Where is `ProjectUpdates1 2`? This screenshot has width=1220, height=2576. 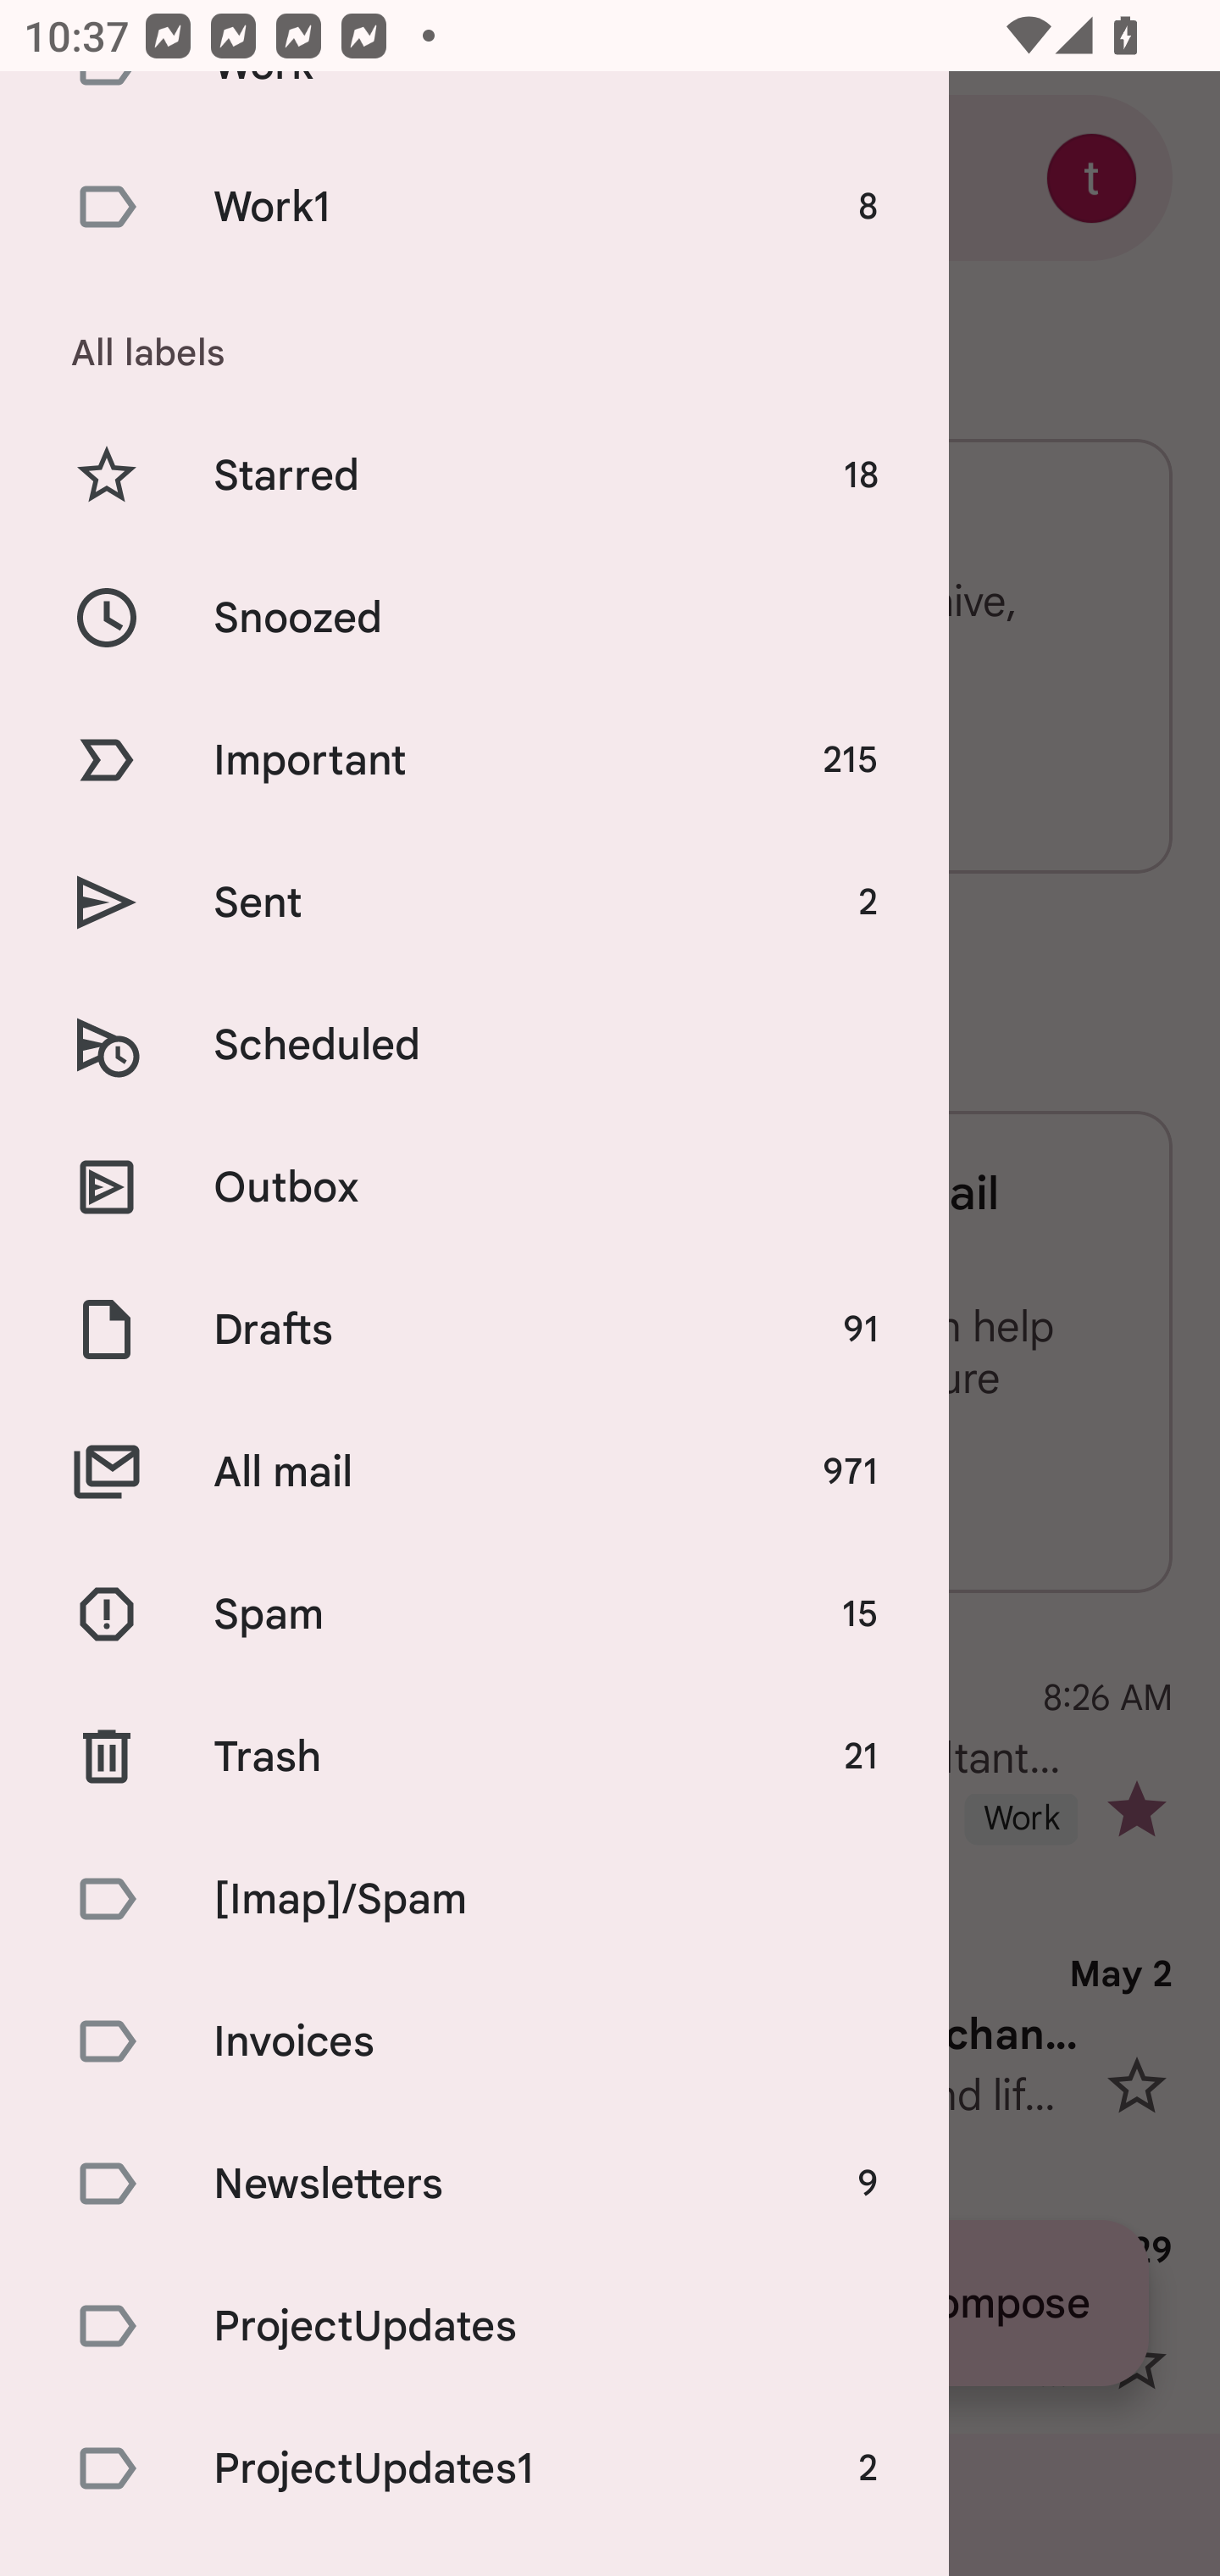
ProjectUpdates1 2 is located at coordinates (474, 2469).